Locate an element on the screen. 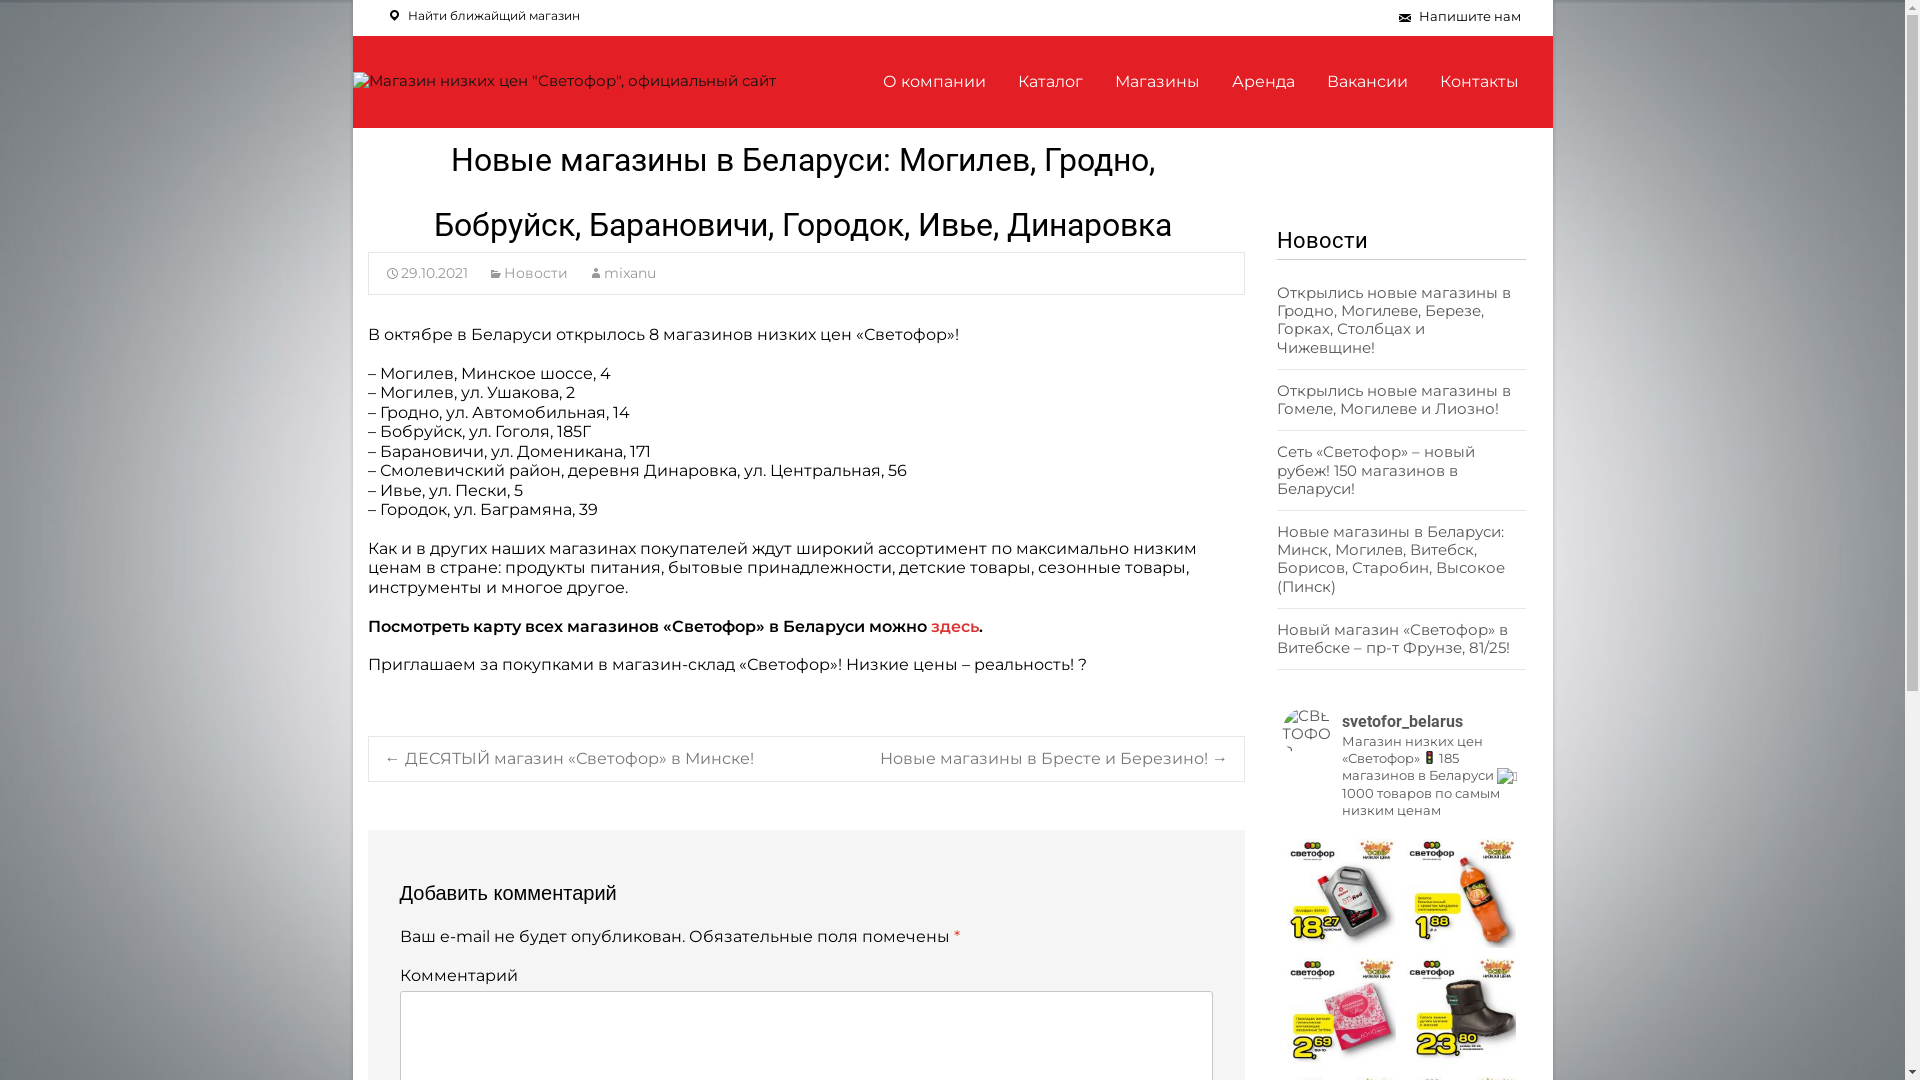 The width and height of the screenshot is (1920, 1080). 29.10.2021 is located at coordinates (426, 273).